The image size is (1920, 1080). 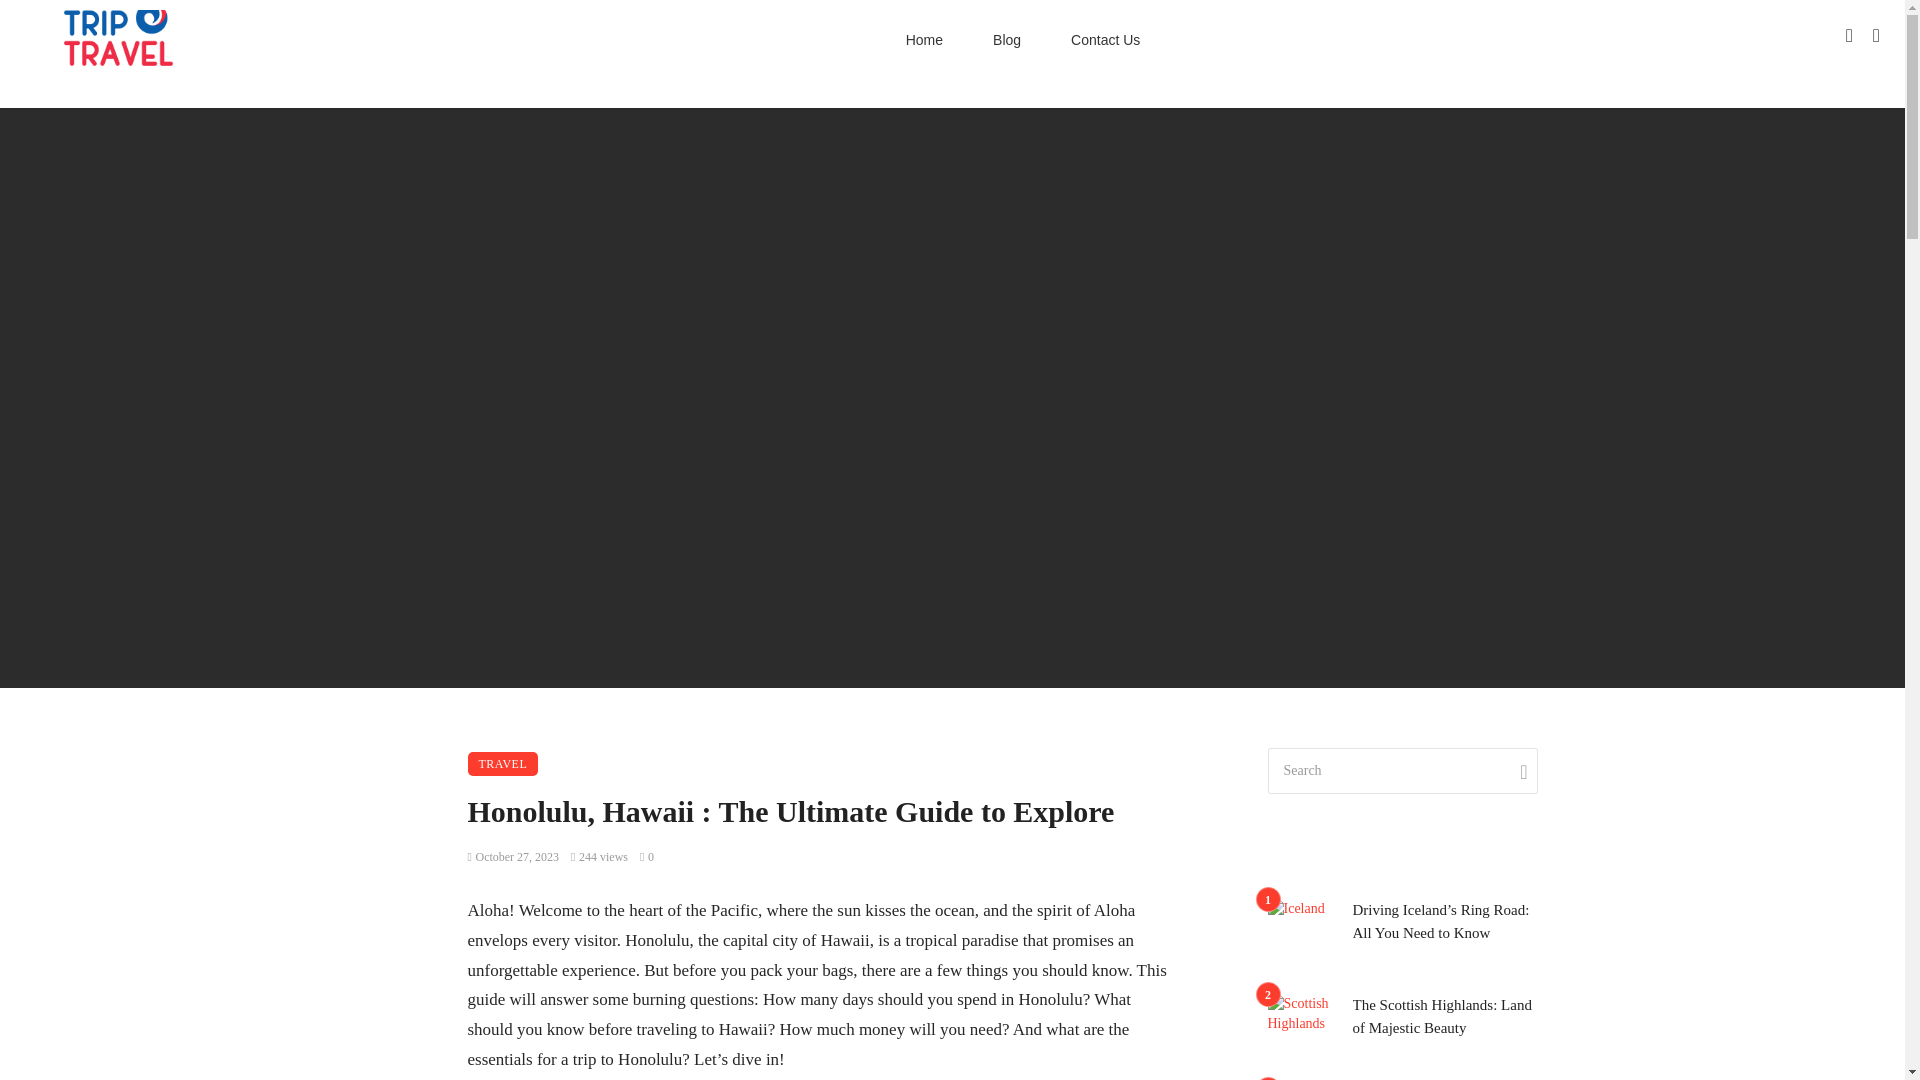 I want to click on TRAVEL, so click(x=504, y=764).